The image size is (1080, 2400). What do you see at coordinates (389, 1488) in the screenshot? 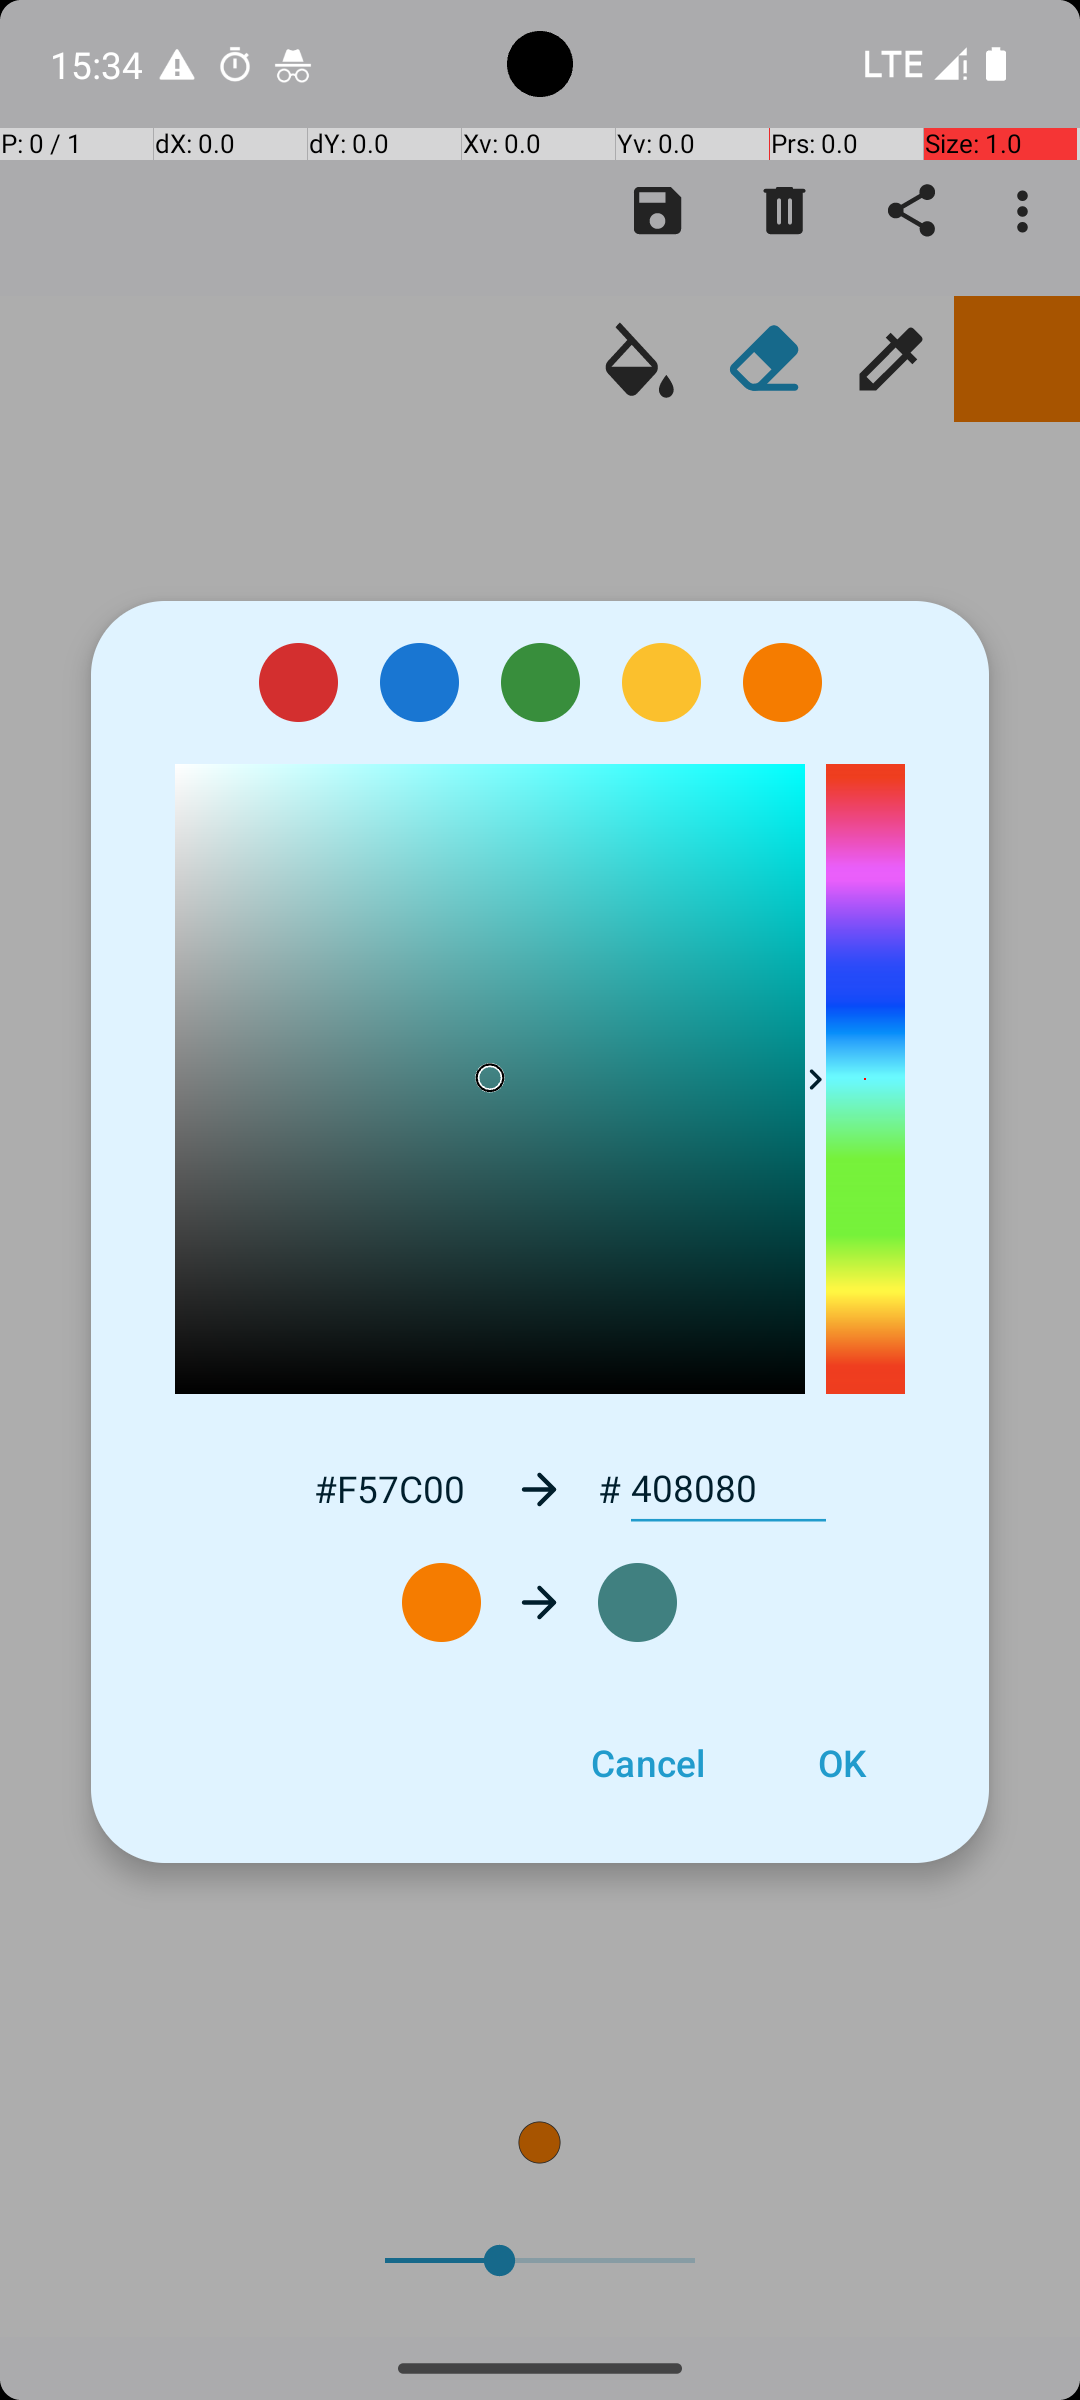
I see `#F57C00` at bounding box center [389, 1488].